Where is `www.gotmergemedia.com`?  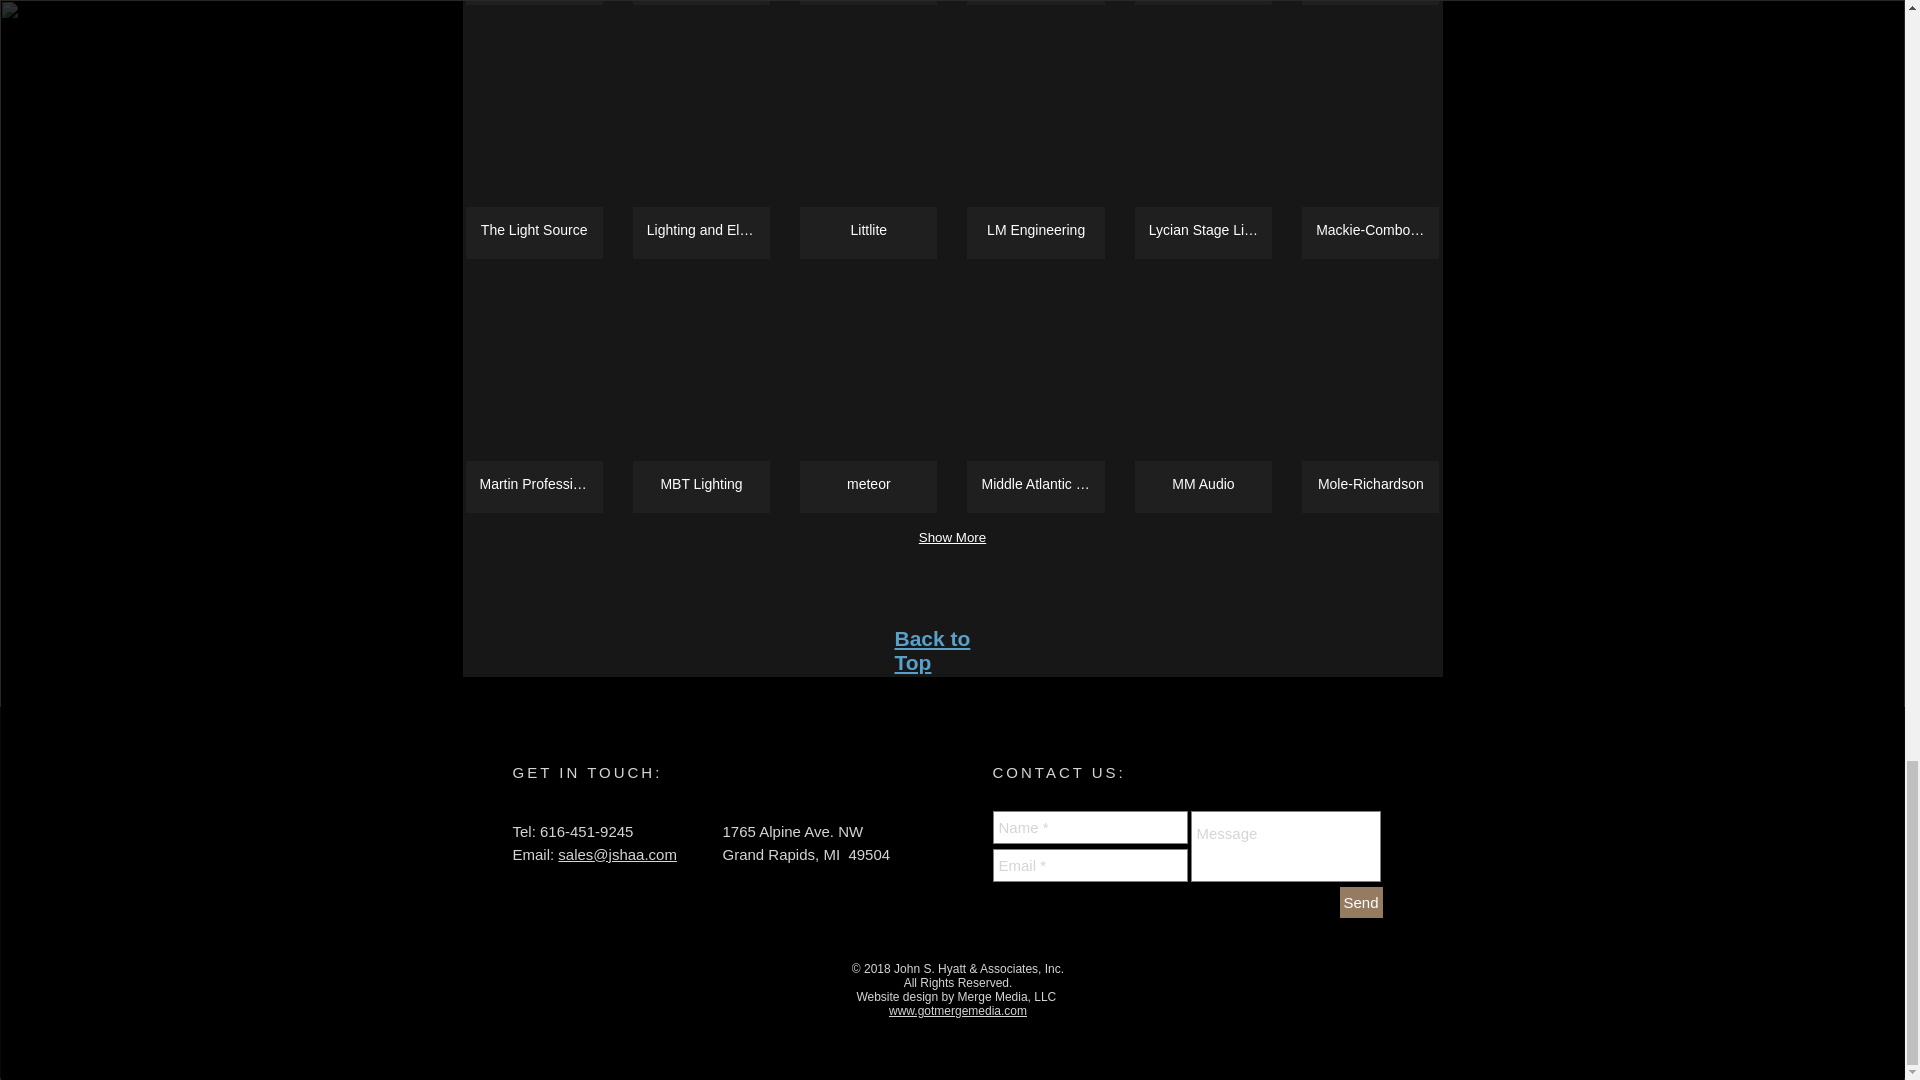 www.gotmergemedia.com is located at coordinates (958, 1011).